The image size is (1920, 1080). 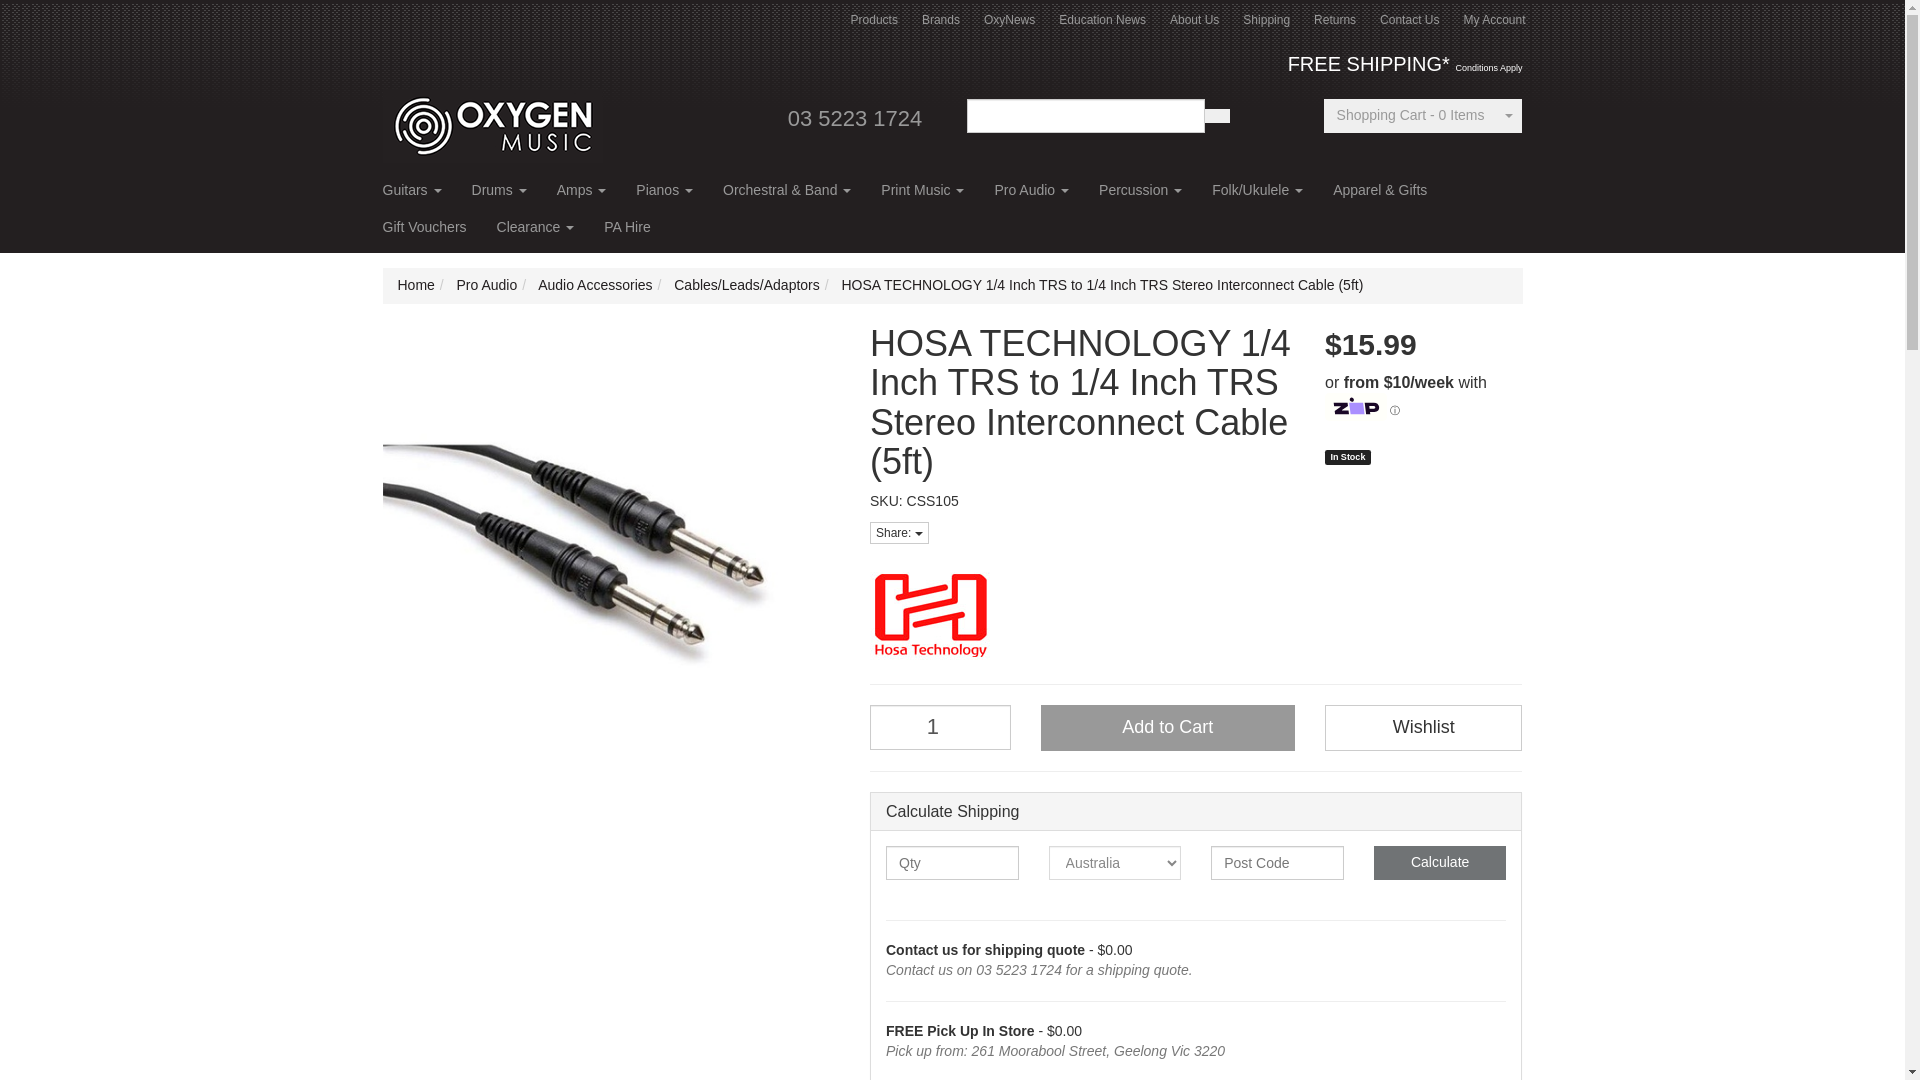 I want to click on Add to Cart, so click(x=1167, y=728).